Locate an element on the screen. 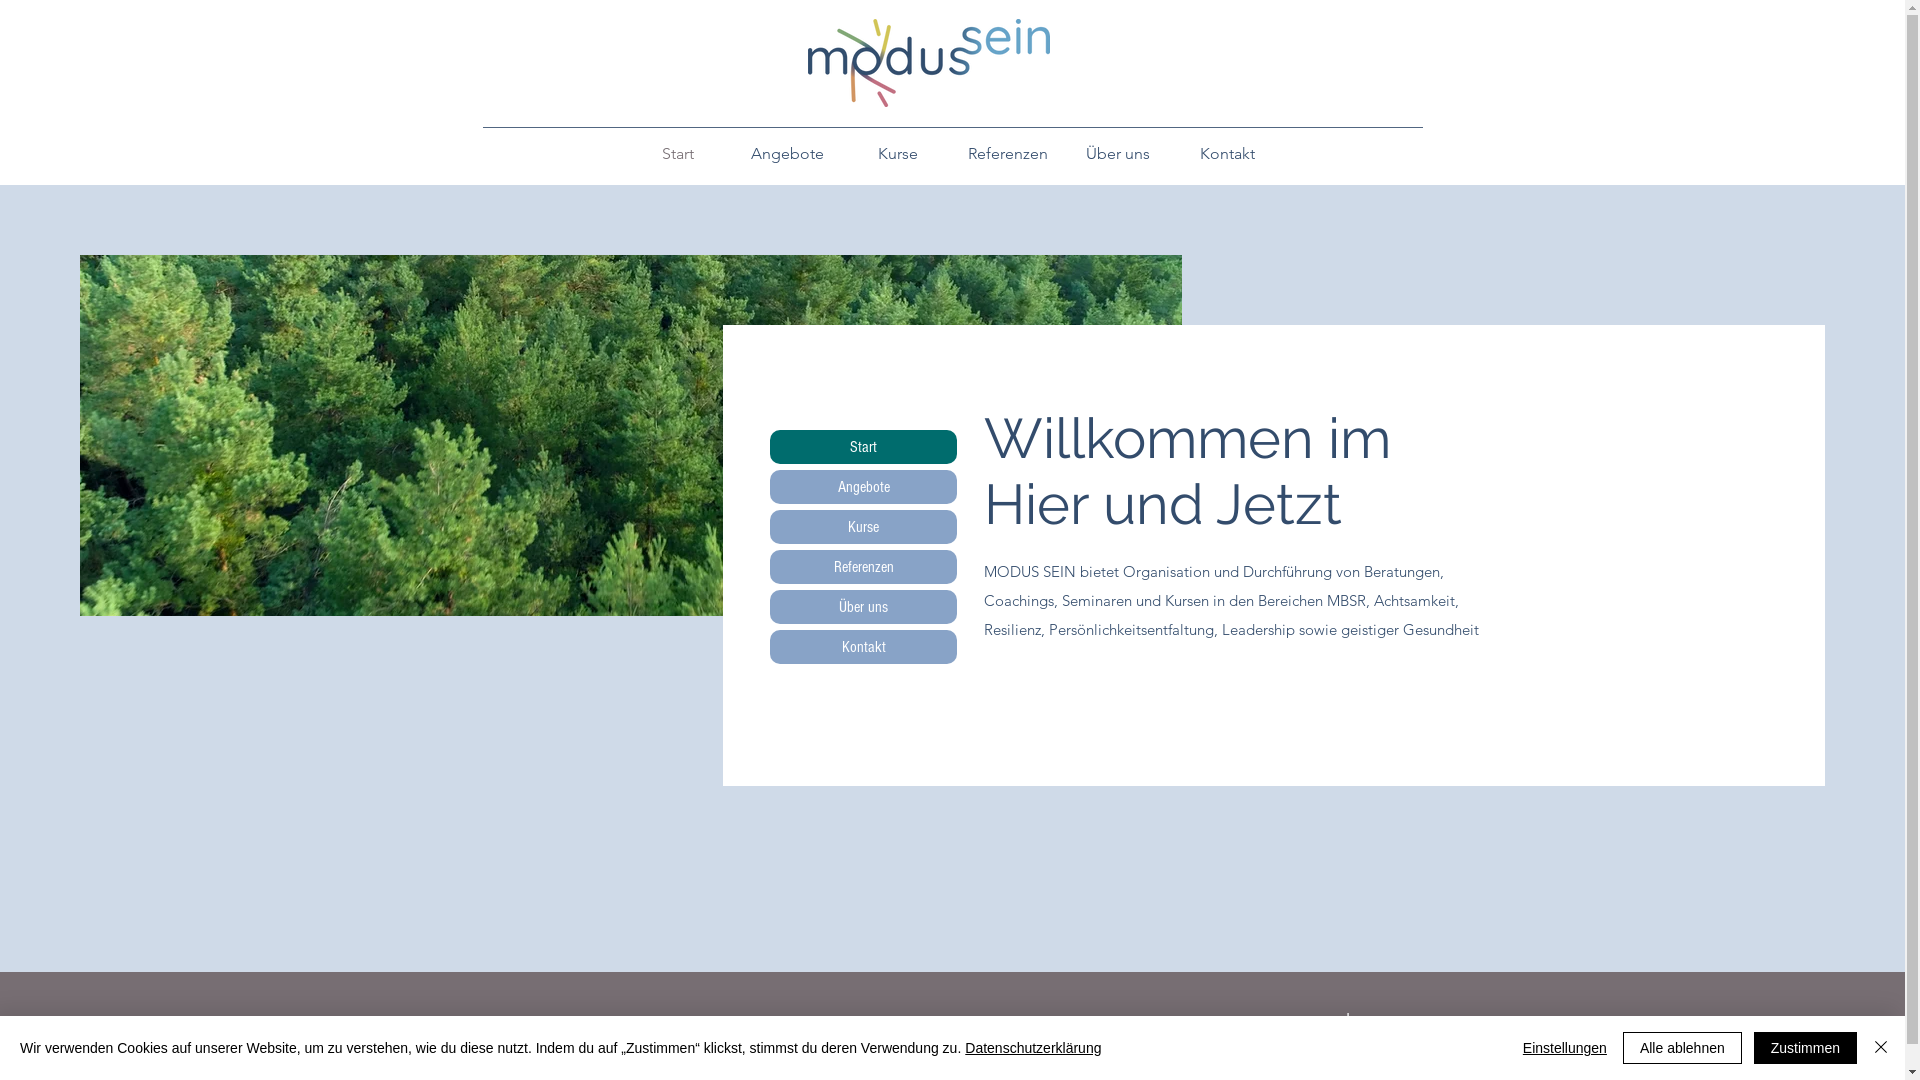 The image size is (1920, 1080). Zustimmen is located at coordinates (1806, 1048).